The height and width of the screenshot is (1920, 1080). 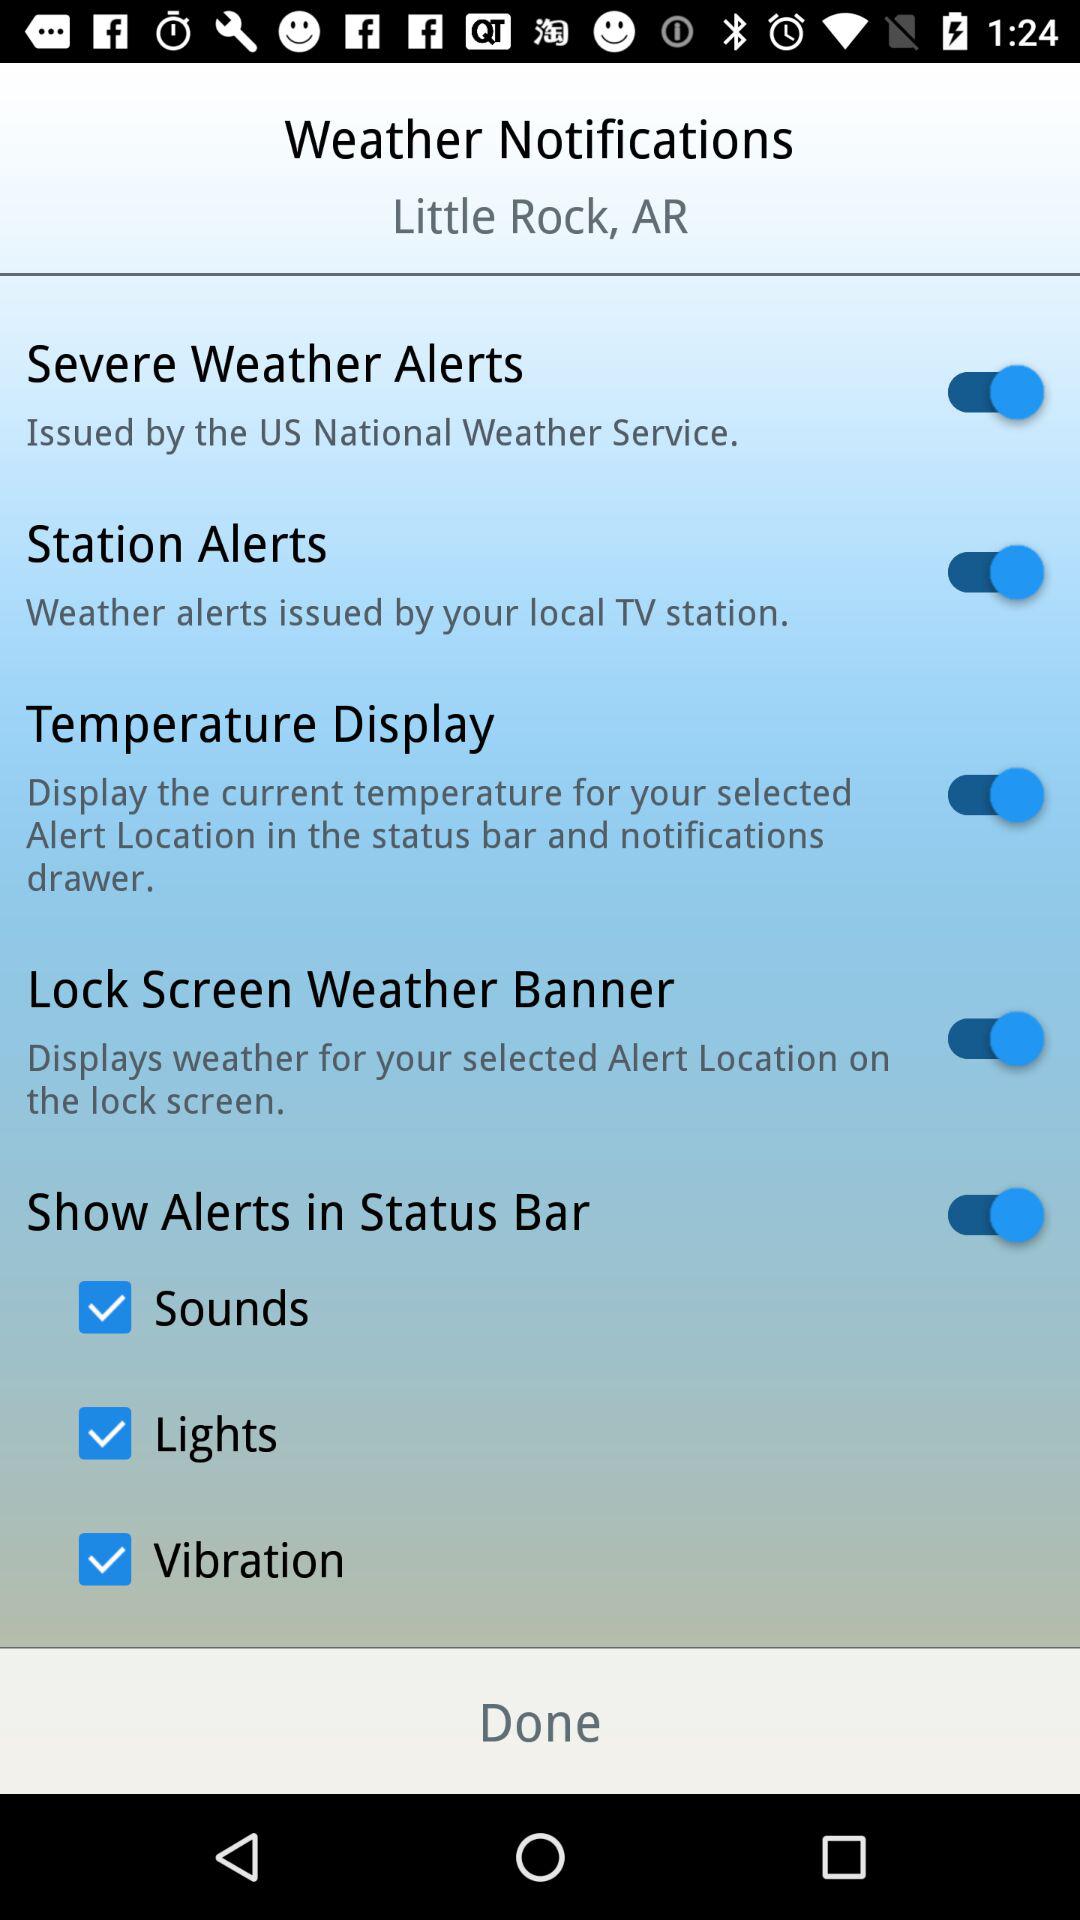 What do you see at coordinates (131, 240) in the screenshot?
I see `tap the item to the left of little rock, ar` at bounding box center [131, 240].